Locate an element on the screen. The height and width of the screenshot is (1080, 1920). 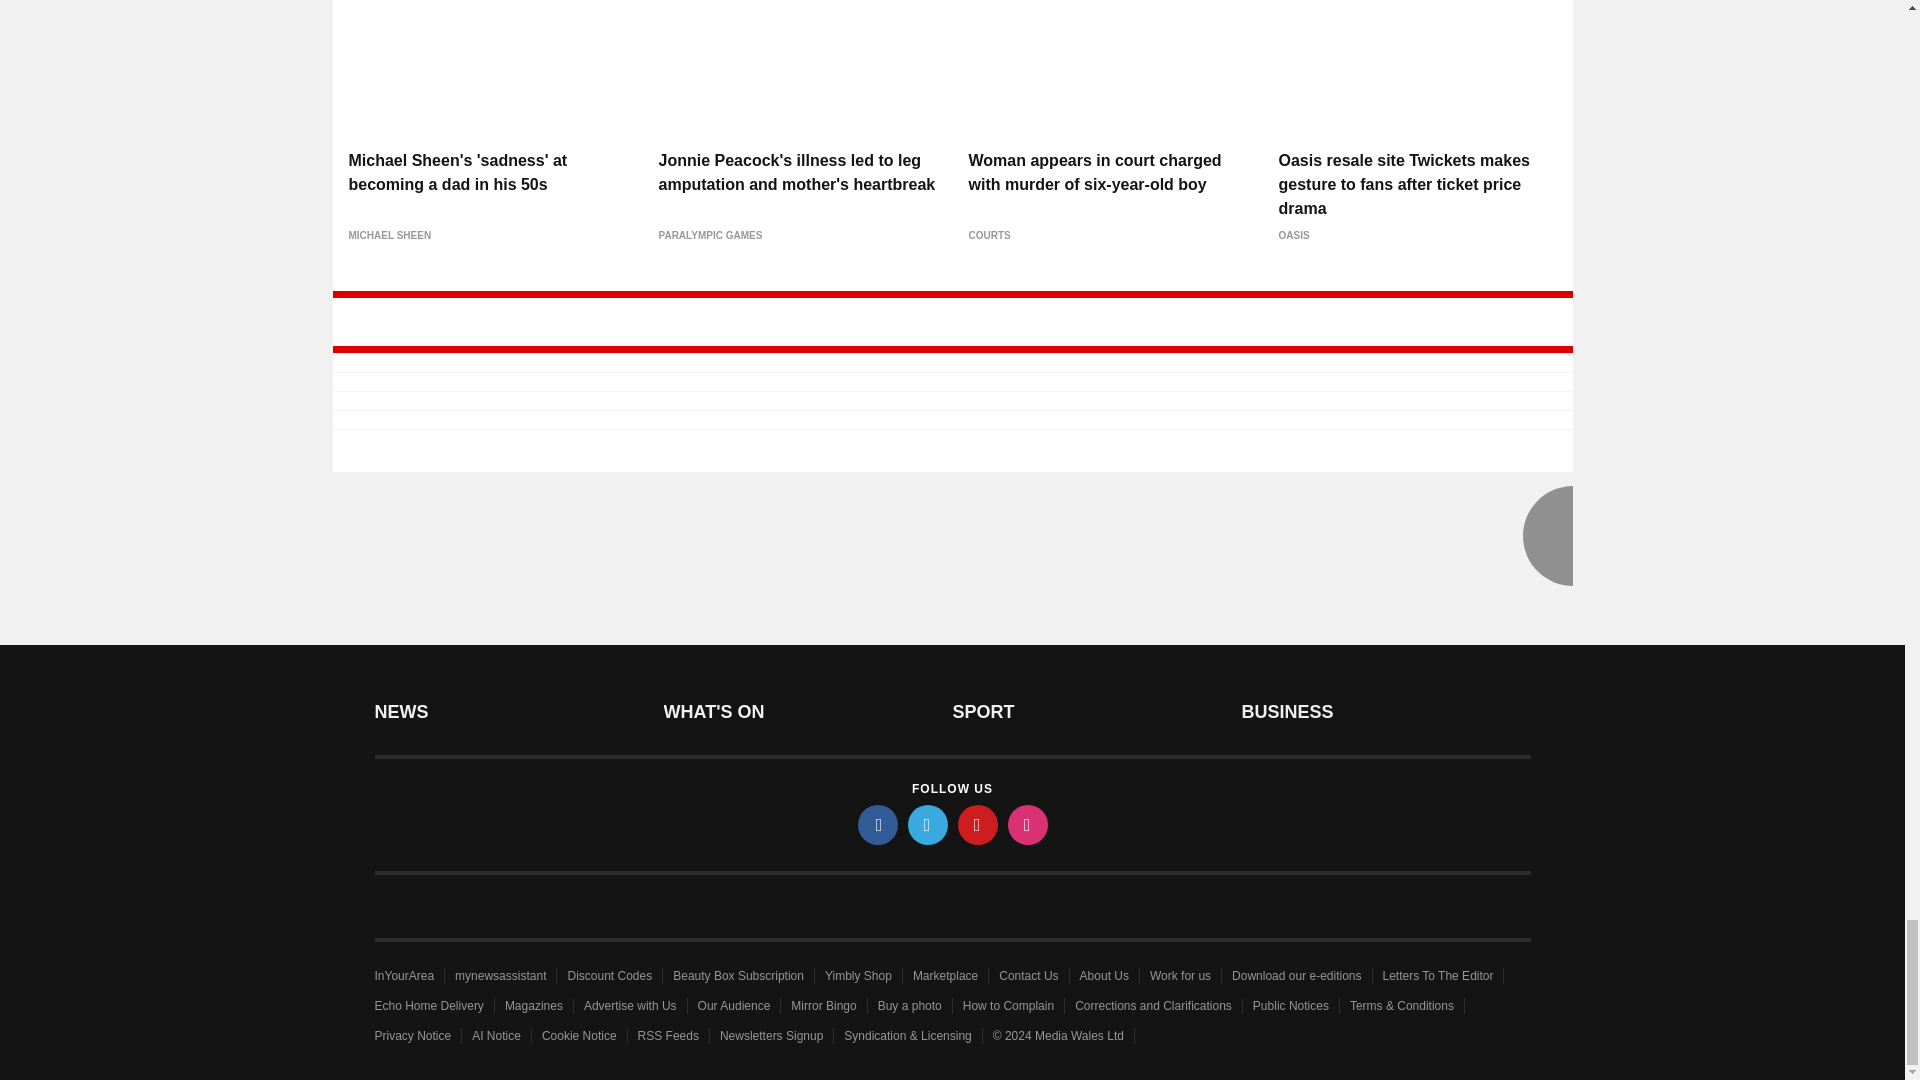
facebook is located at coordinates (878, 824).